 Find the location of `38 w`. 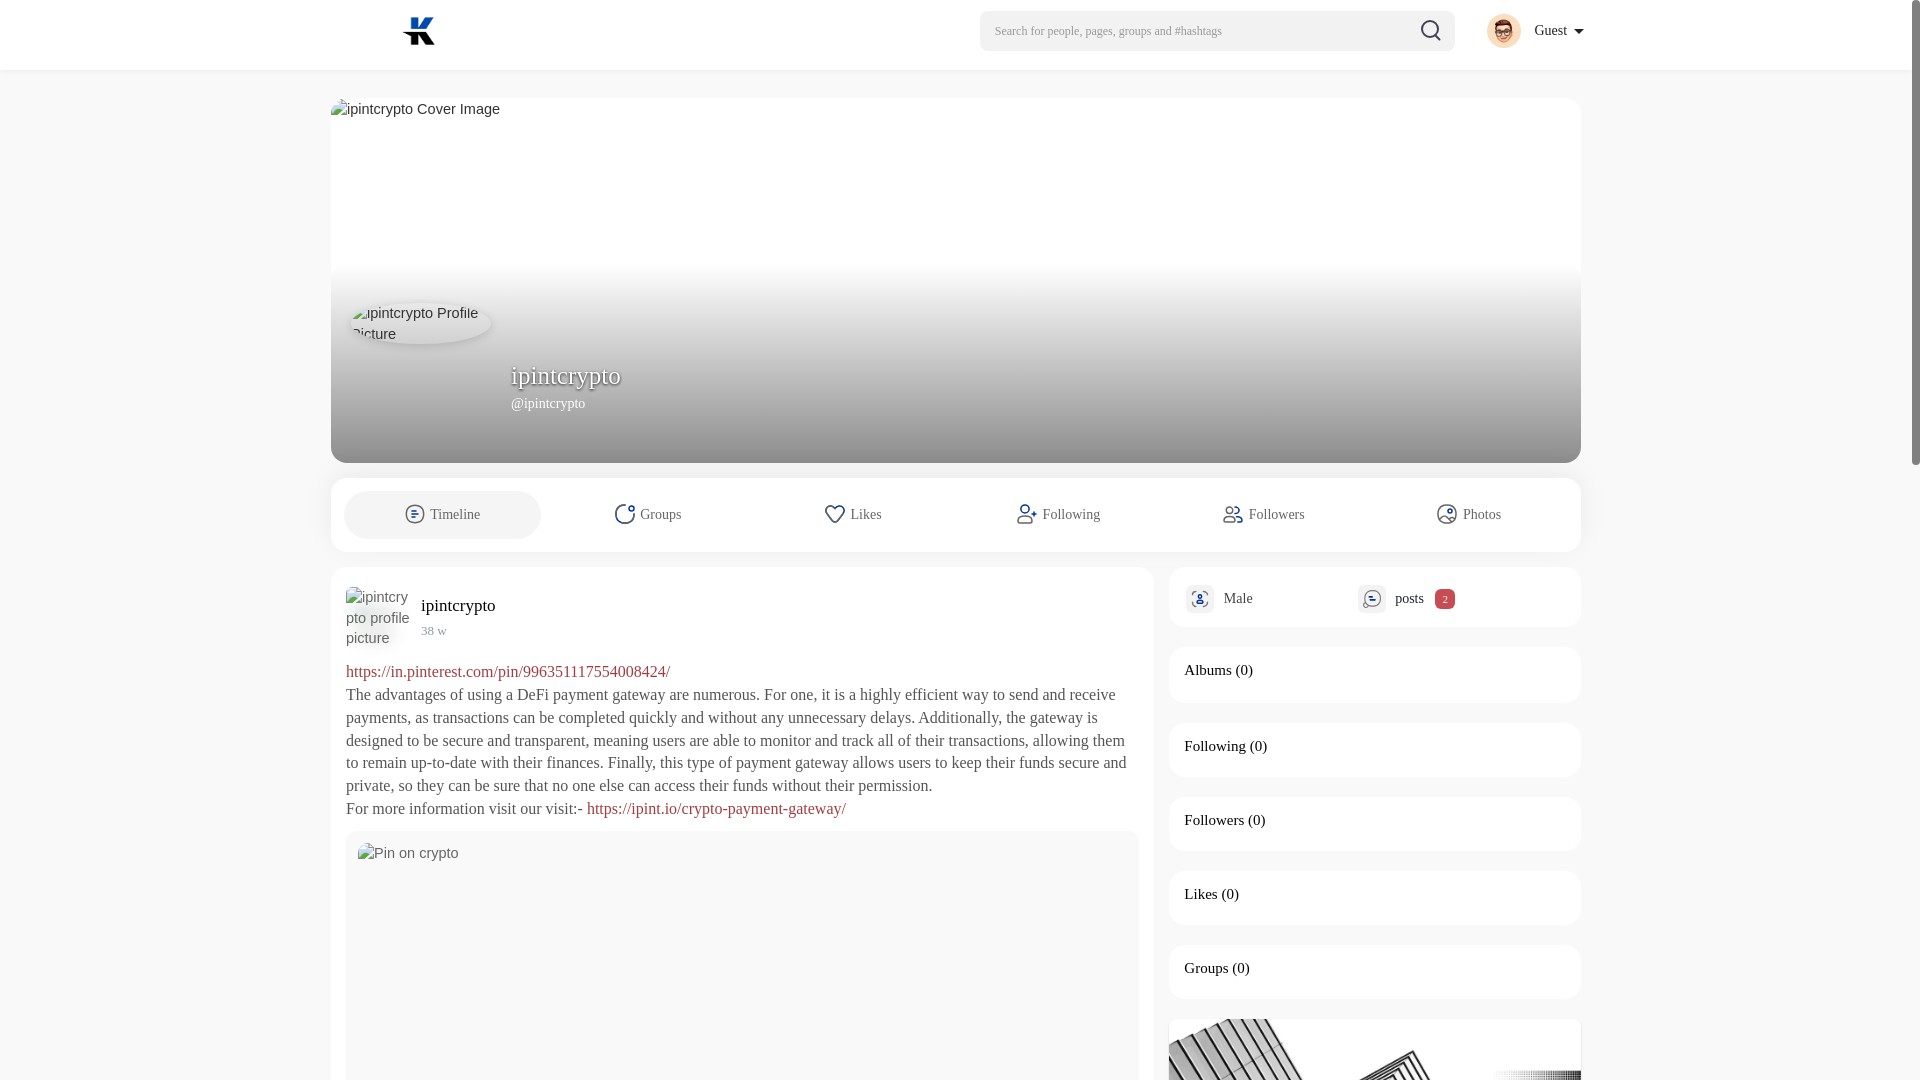

38 w is located at coordinates (434, 630).